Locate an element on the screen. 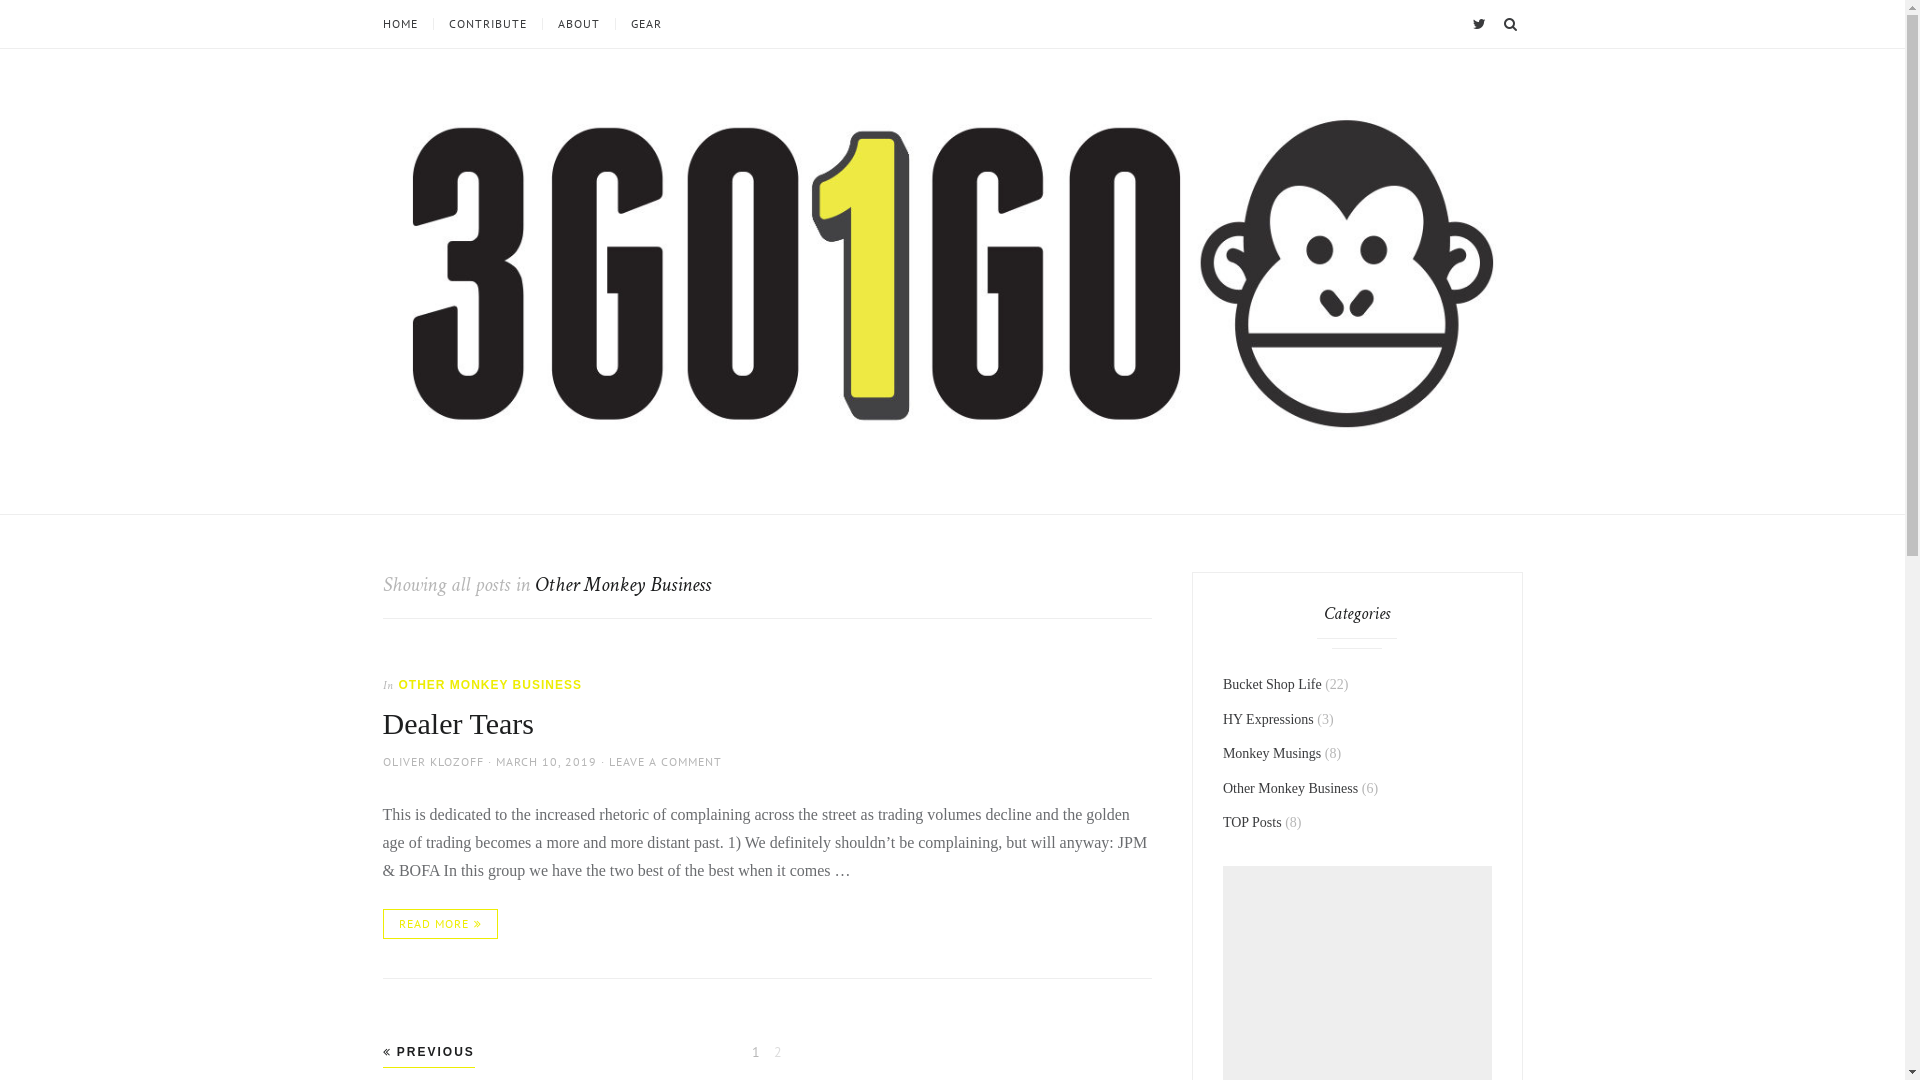 The image size is (1920, 1080). ABOUT is located at coordinates (578, 24).